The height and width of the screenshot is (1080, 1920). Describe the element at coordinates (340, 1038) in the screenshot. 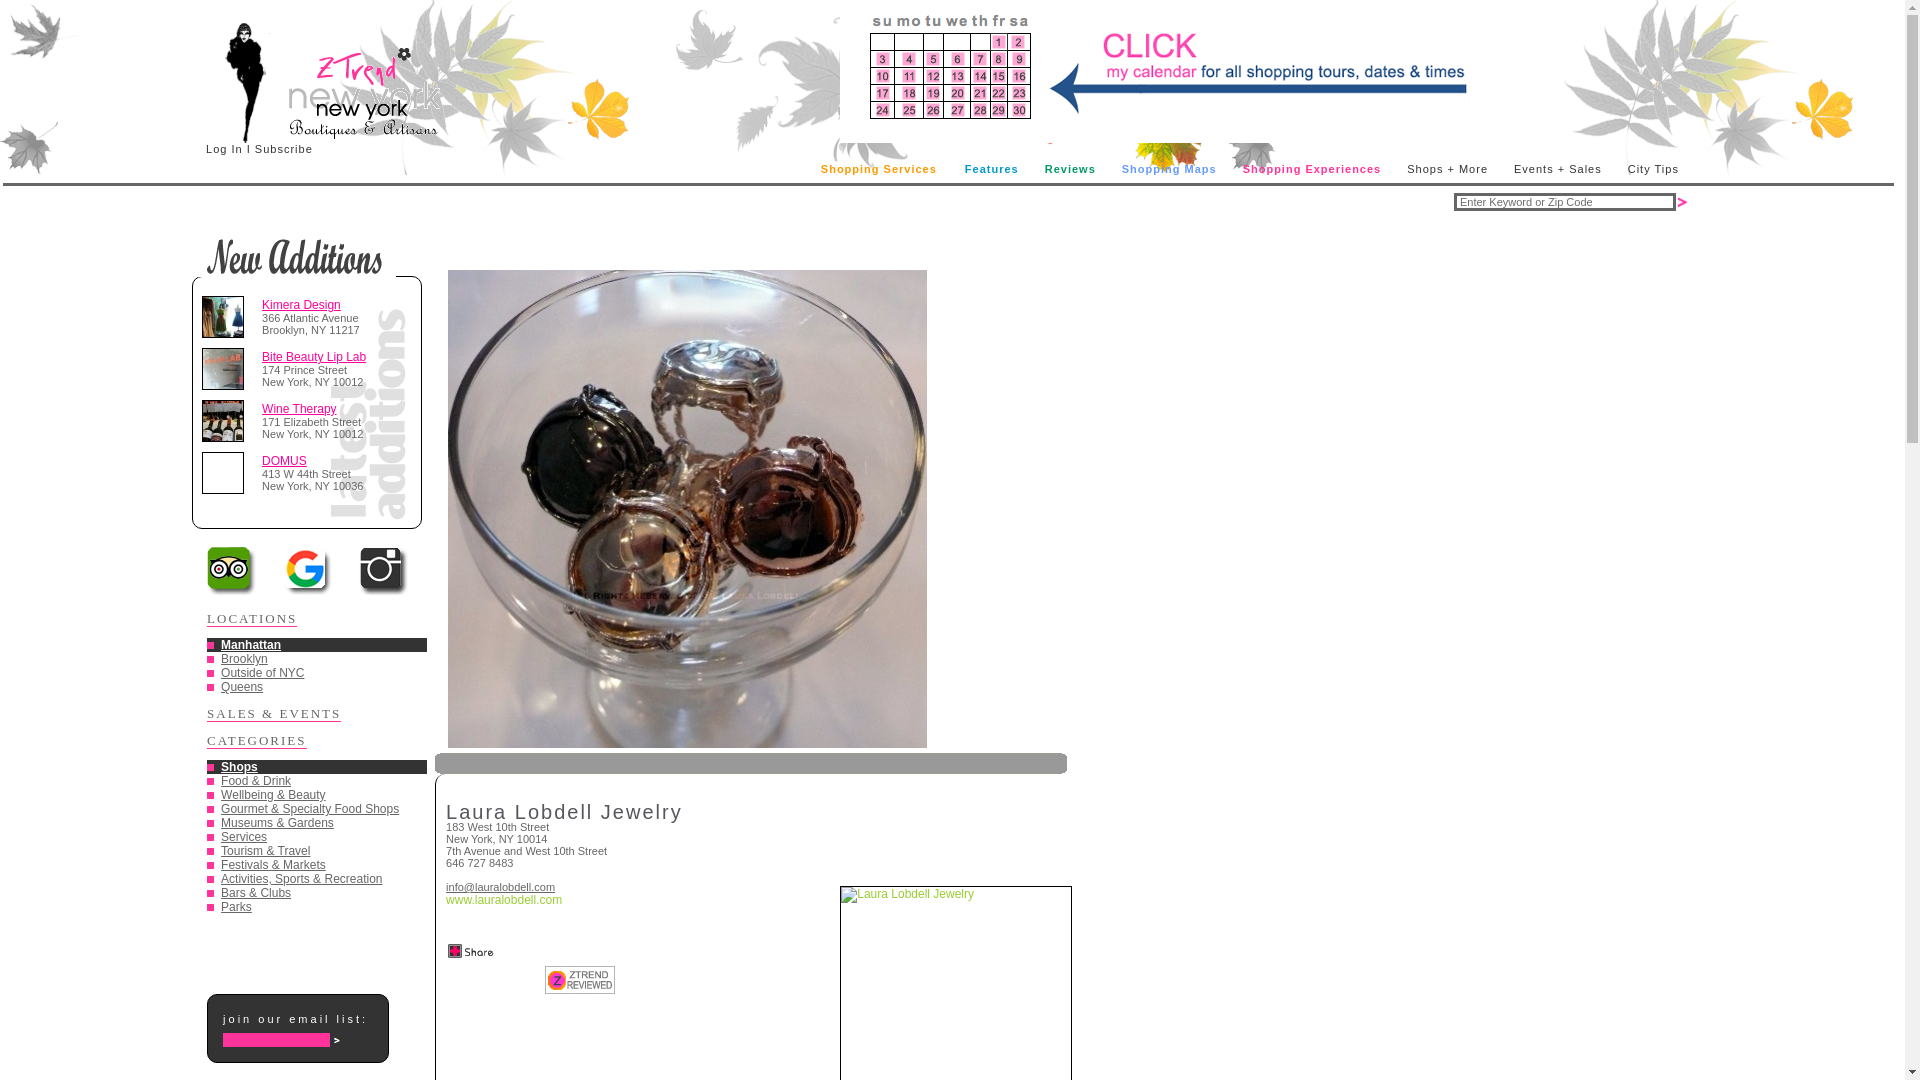

I see `Join ZTrend's mailing list.` at that location.